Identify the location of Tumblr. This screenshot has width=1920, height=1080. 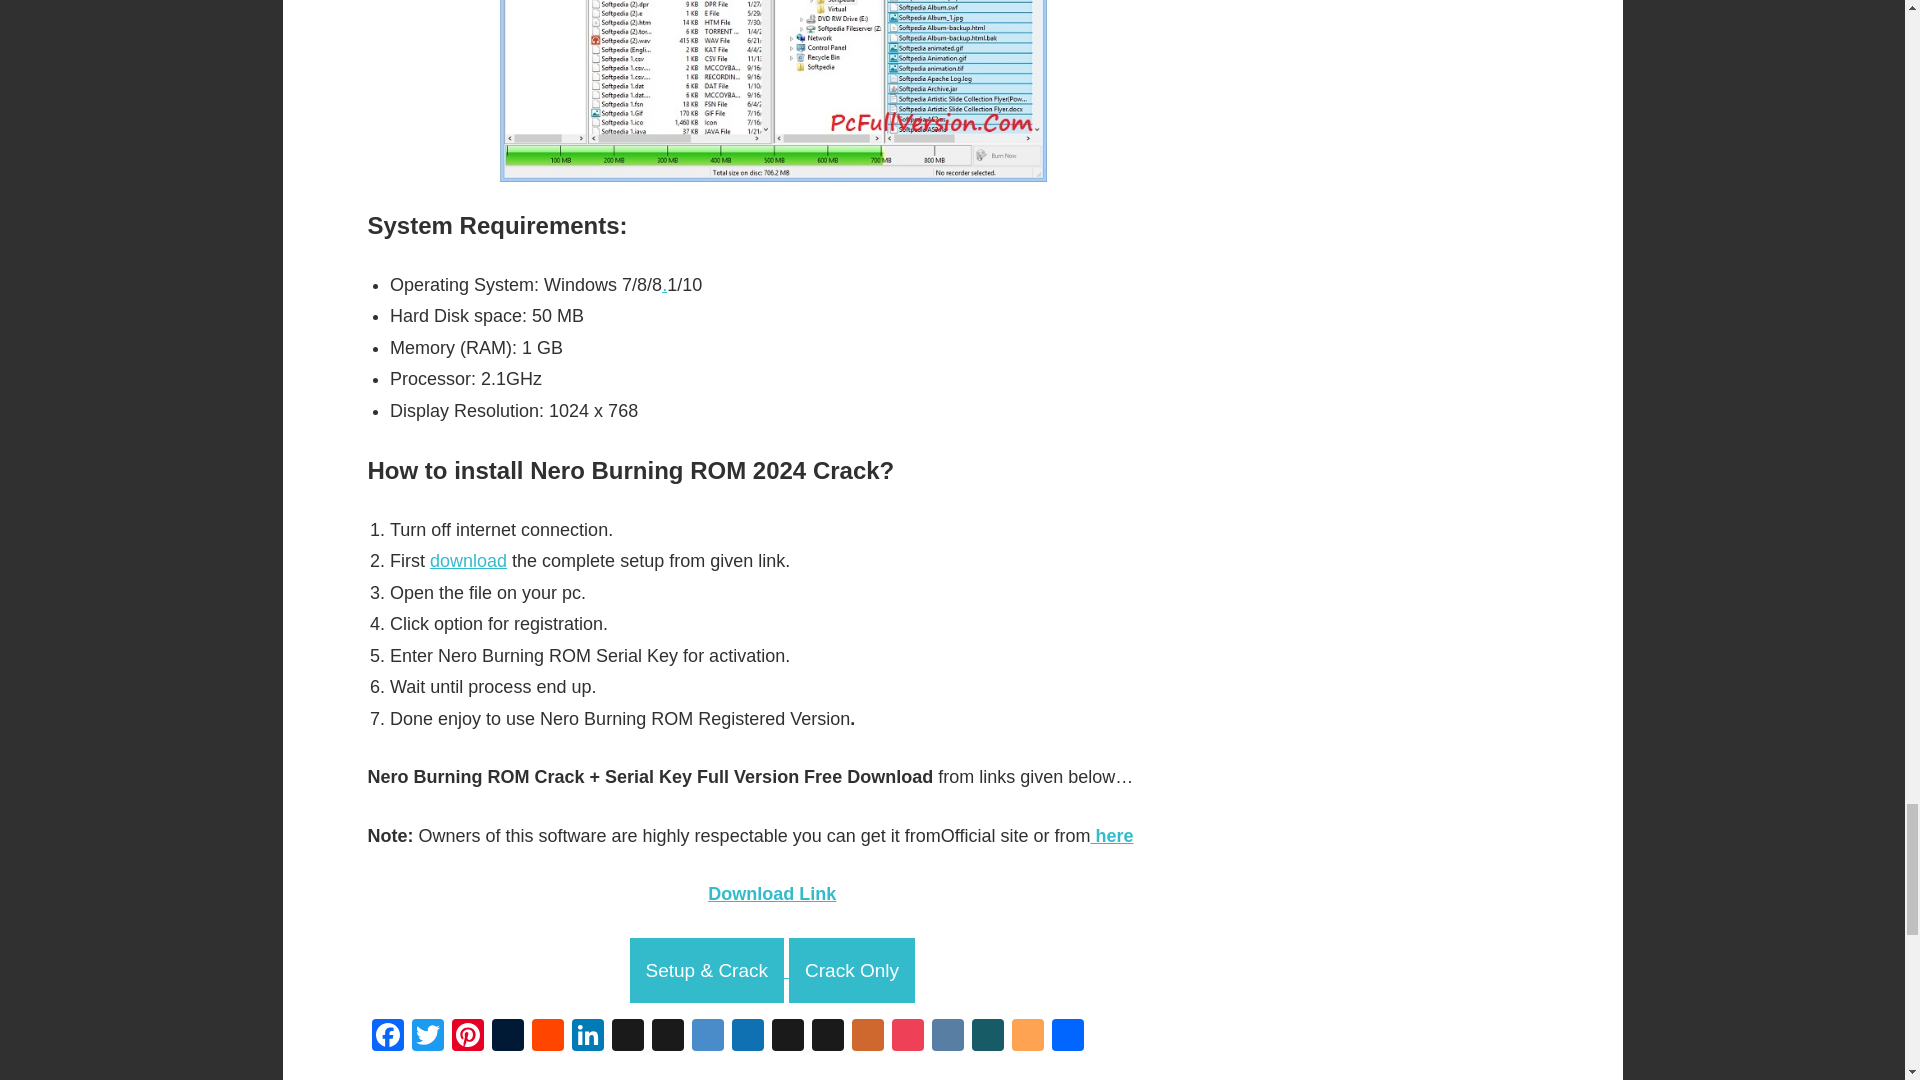
(508, 1038).